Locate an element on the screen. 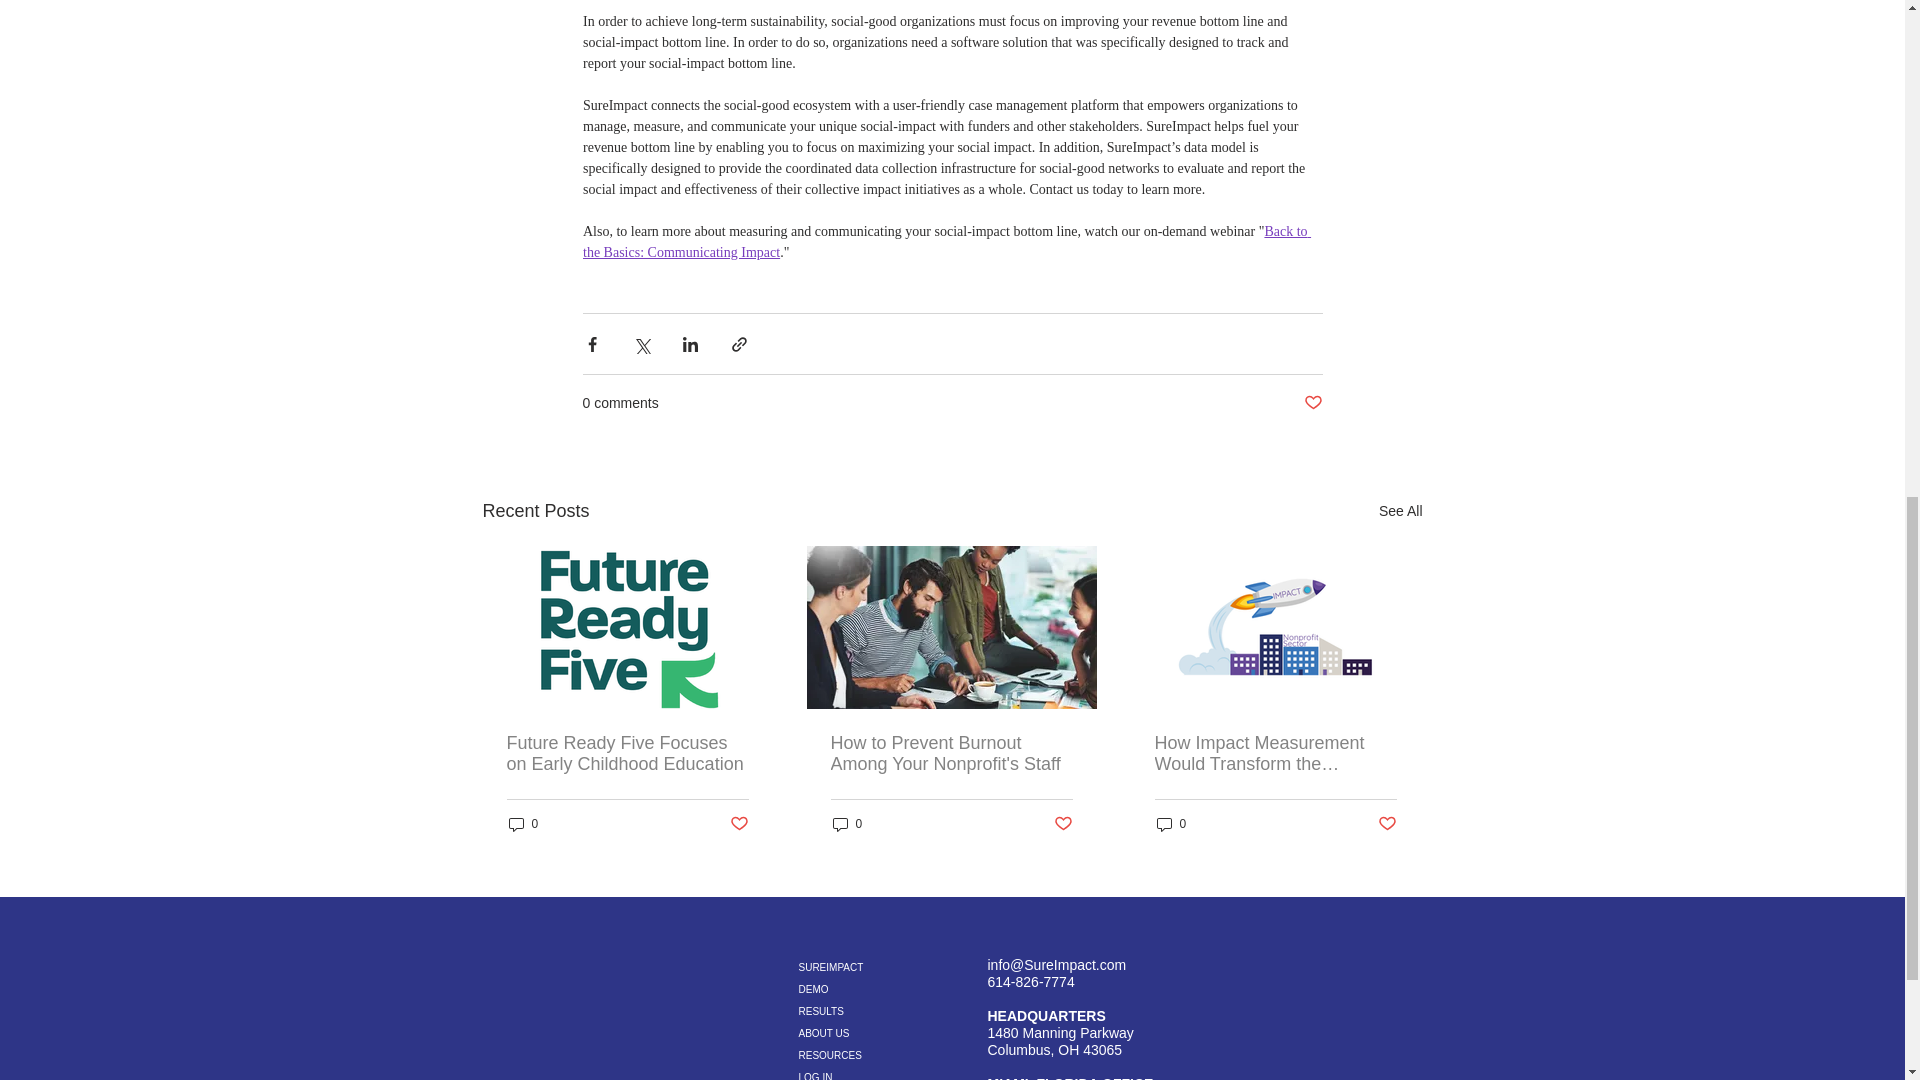 The image size is (1920, 1080). Back to the Basics: Communicating Impact is located at coordinates (945, 242).